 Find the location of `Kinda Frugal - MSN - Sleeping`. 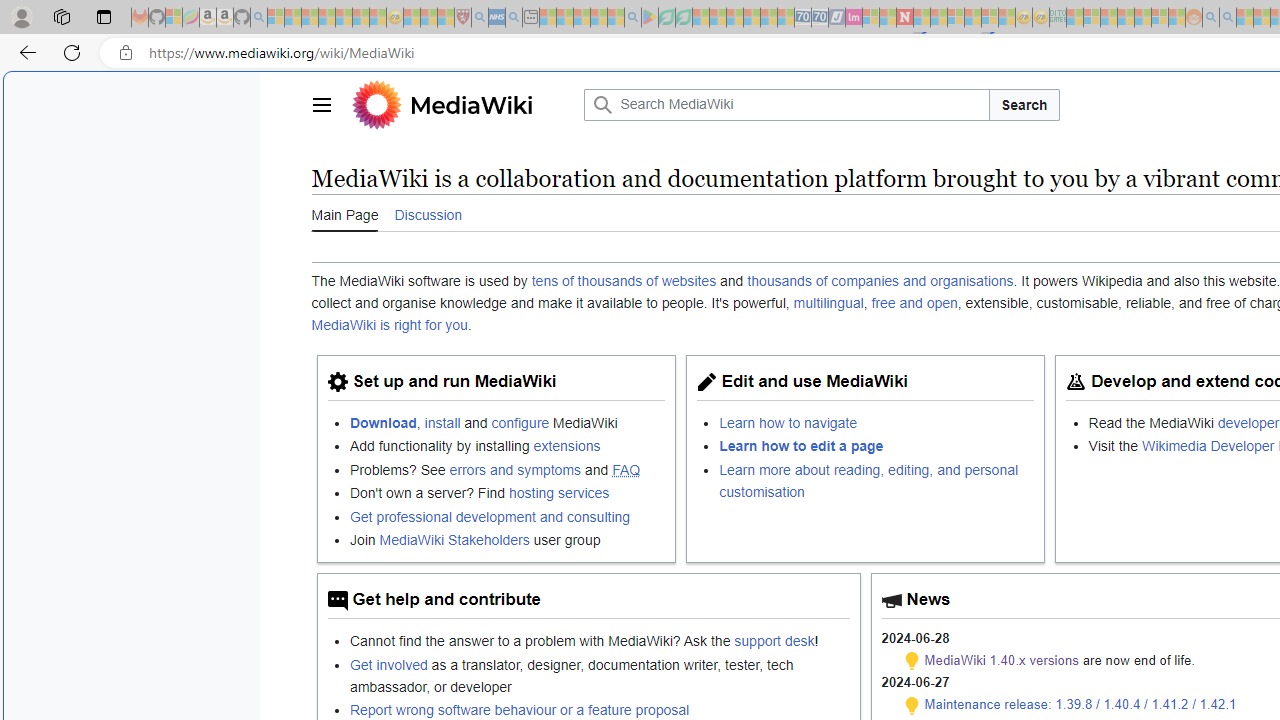

Kinda Frugal - MSN - Sleeping is located at coordinates (1142, 18).